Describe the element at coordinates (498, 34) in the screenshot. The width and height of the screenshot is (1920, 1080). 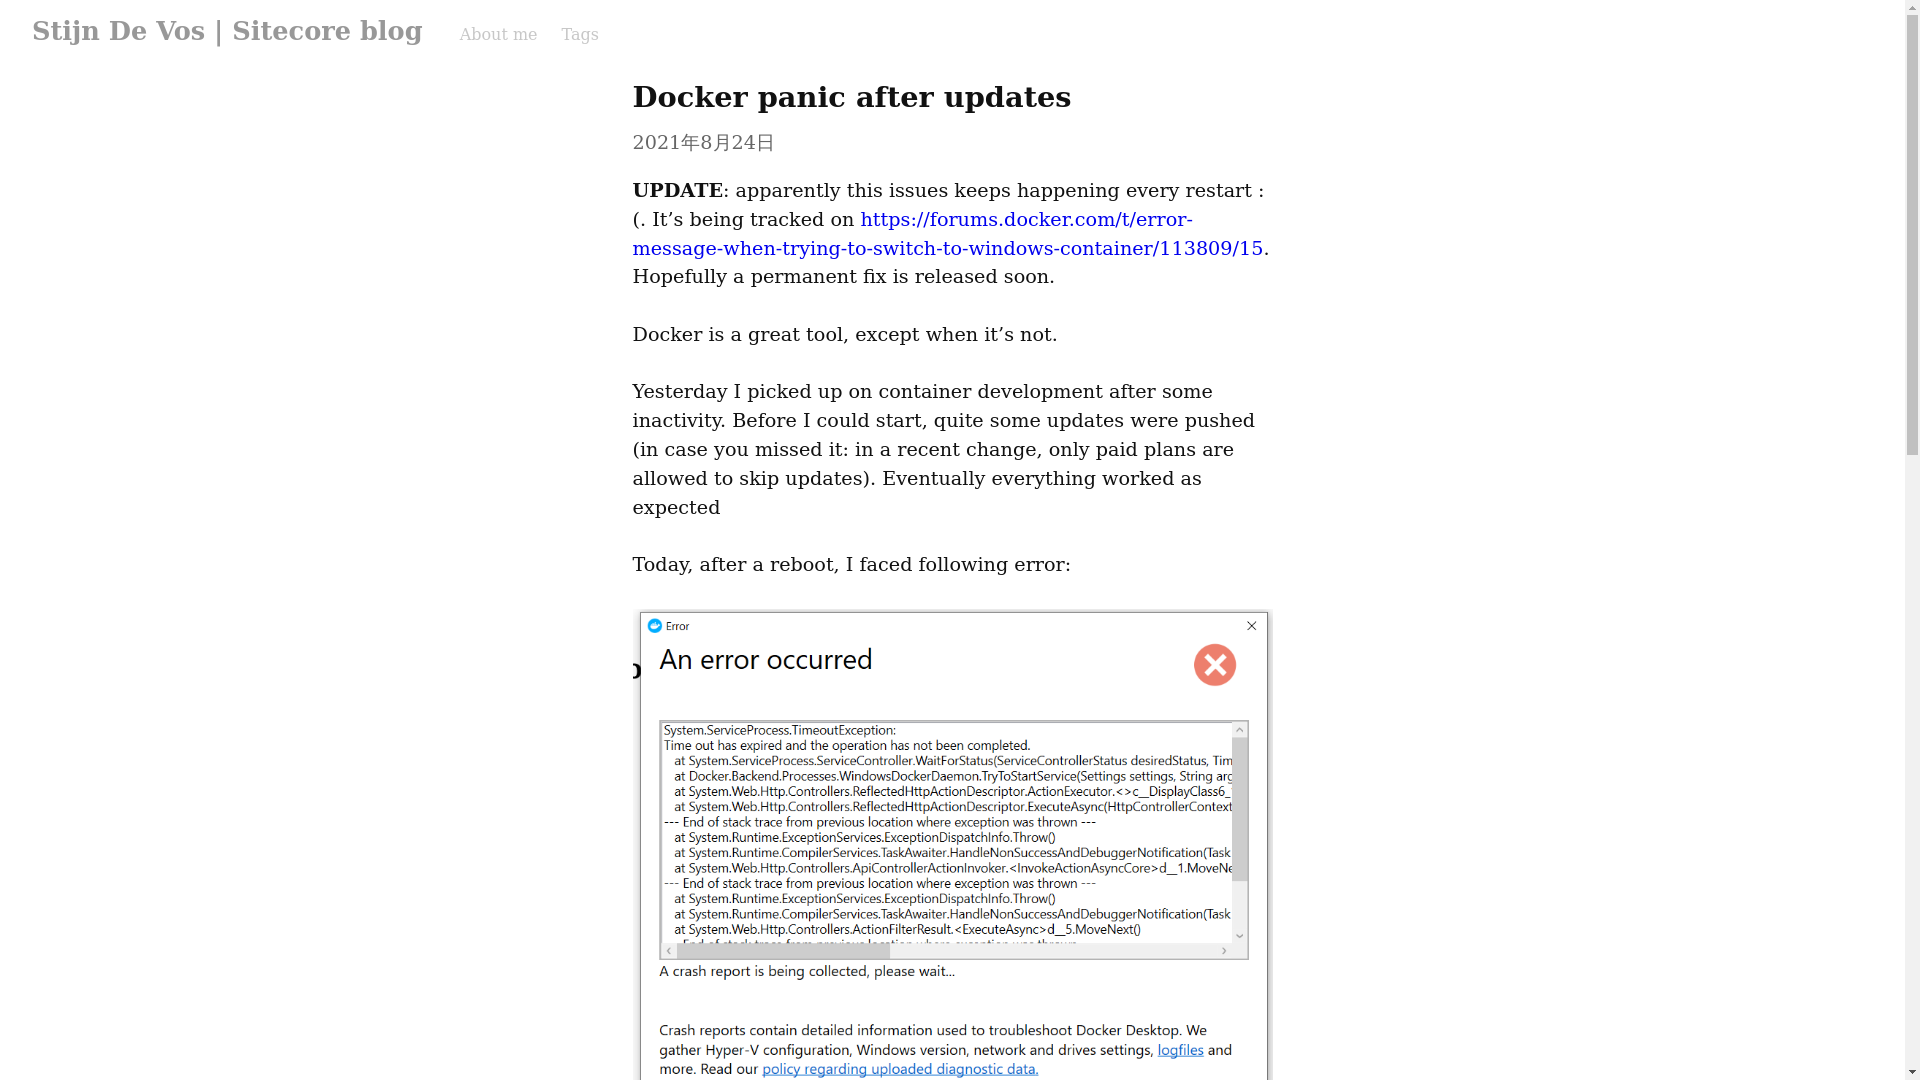
I see `About me` at that location.